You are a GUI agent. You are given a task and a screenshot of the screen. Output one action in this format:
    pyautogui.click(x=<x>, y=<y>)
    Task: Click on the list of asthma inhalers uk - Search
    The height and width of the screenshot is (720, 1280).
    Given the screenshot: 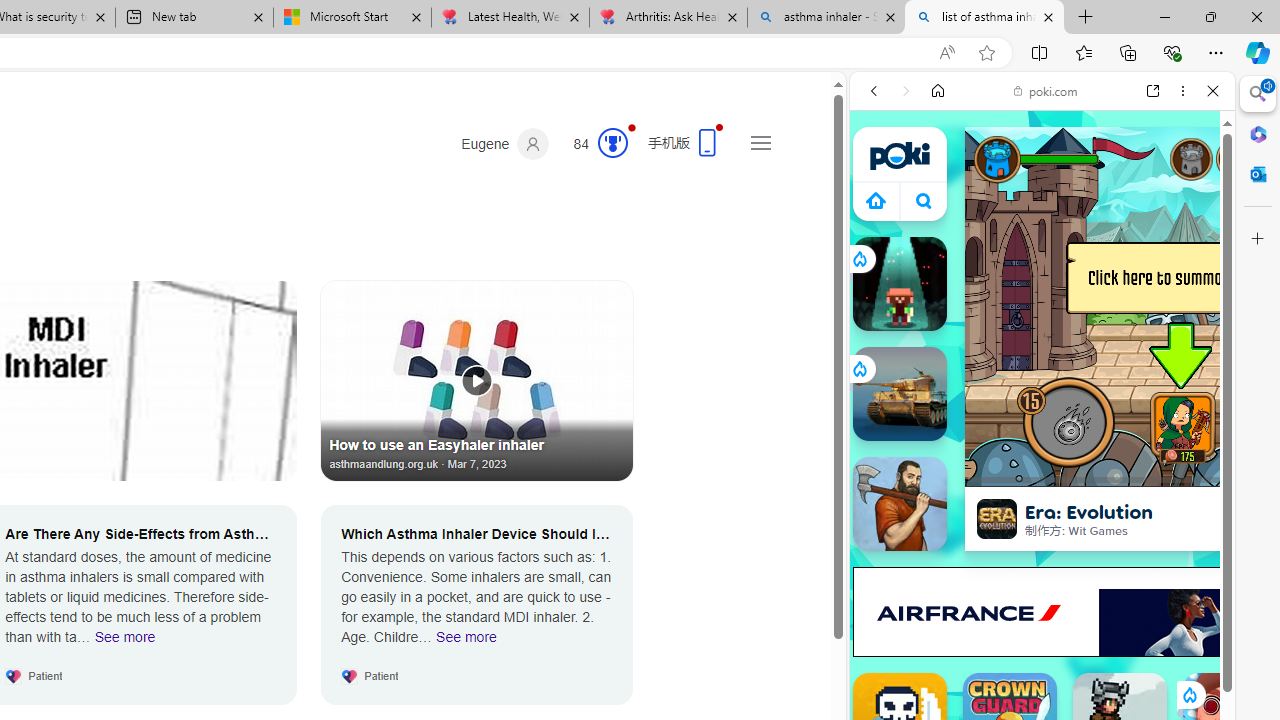 What is the action you would take?
    pyautogui.click(x=984, y=18)
    